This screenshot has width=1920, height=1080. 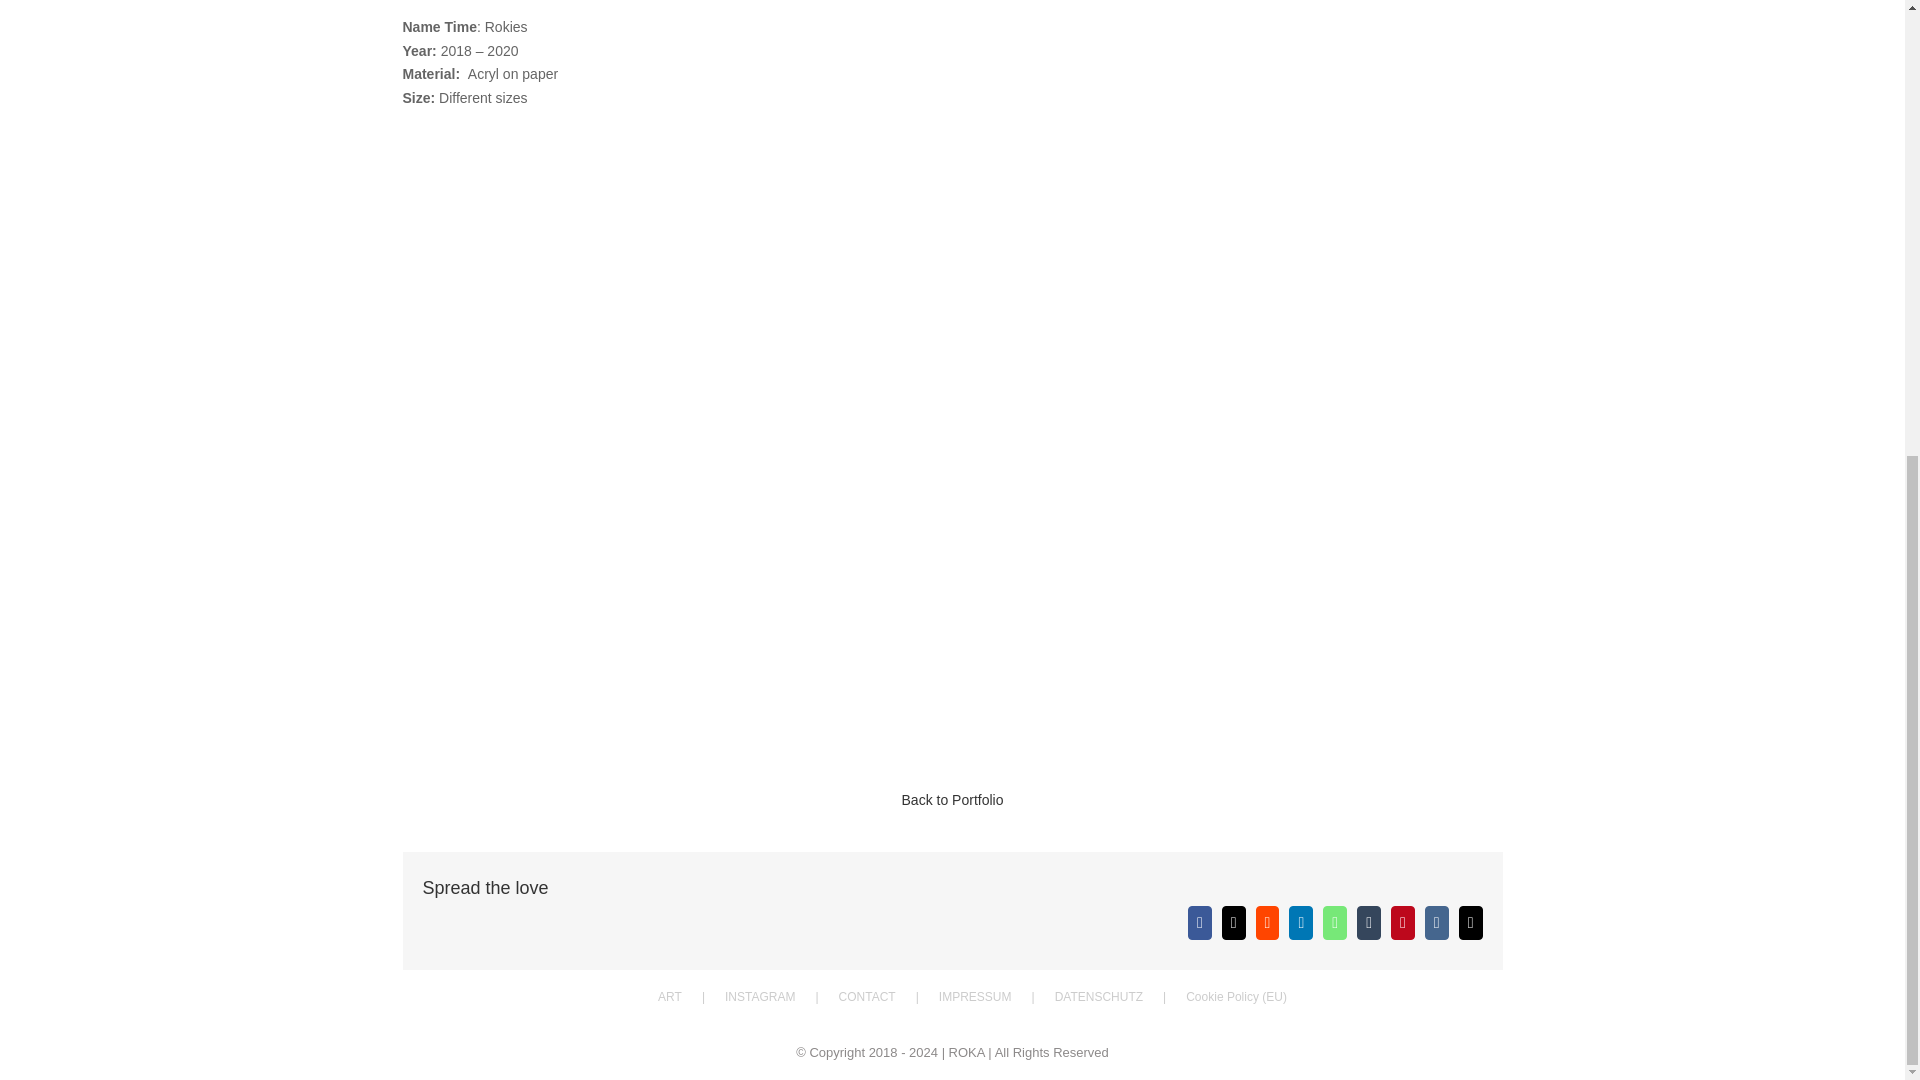 I want to click on CONTACT, so click(x=888, y=996).